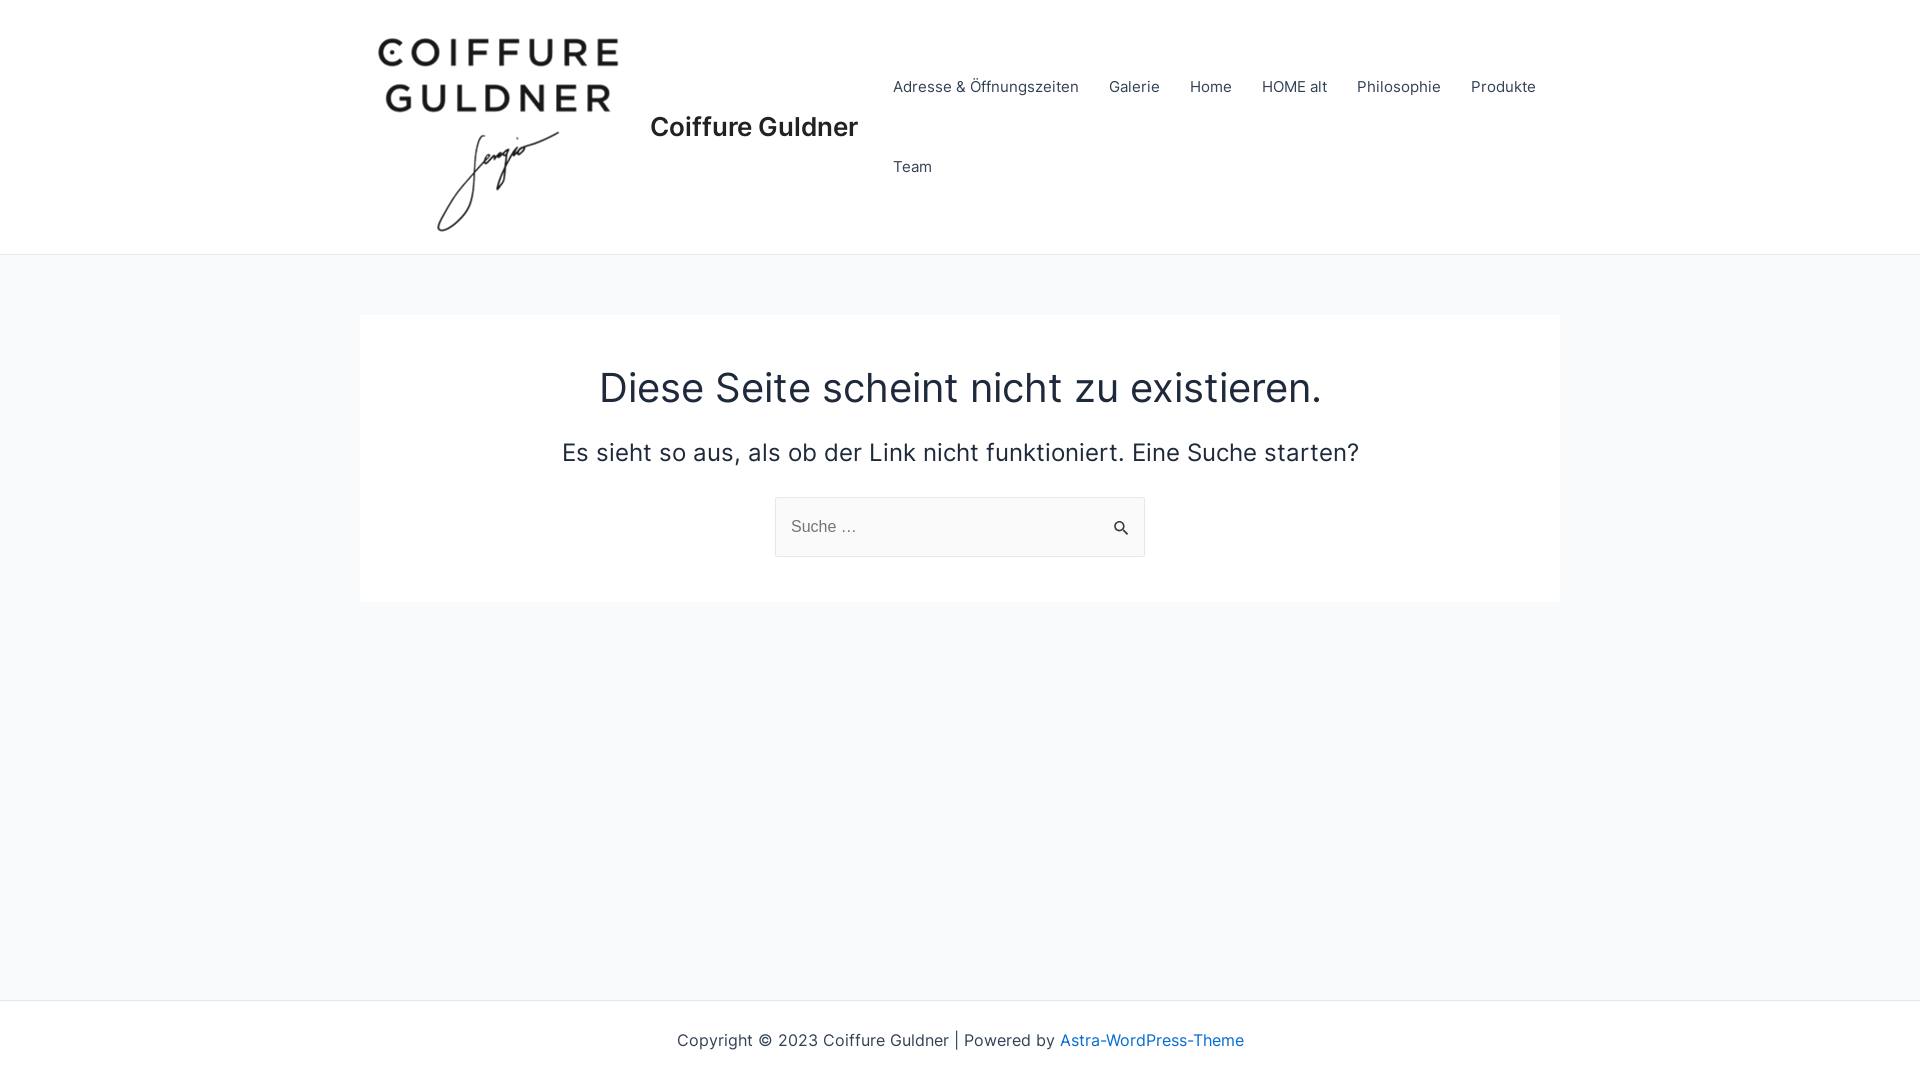  I want to click on Astra-WordPress-Theme, so click(1152, 1040).